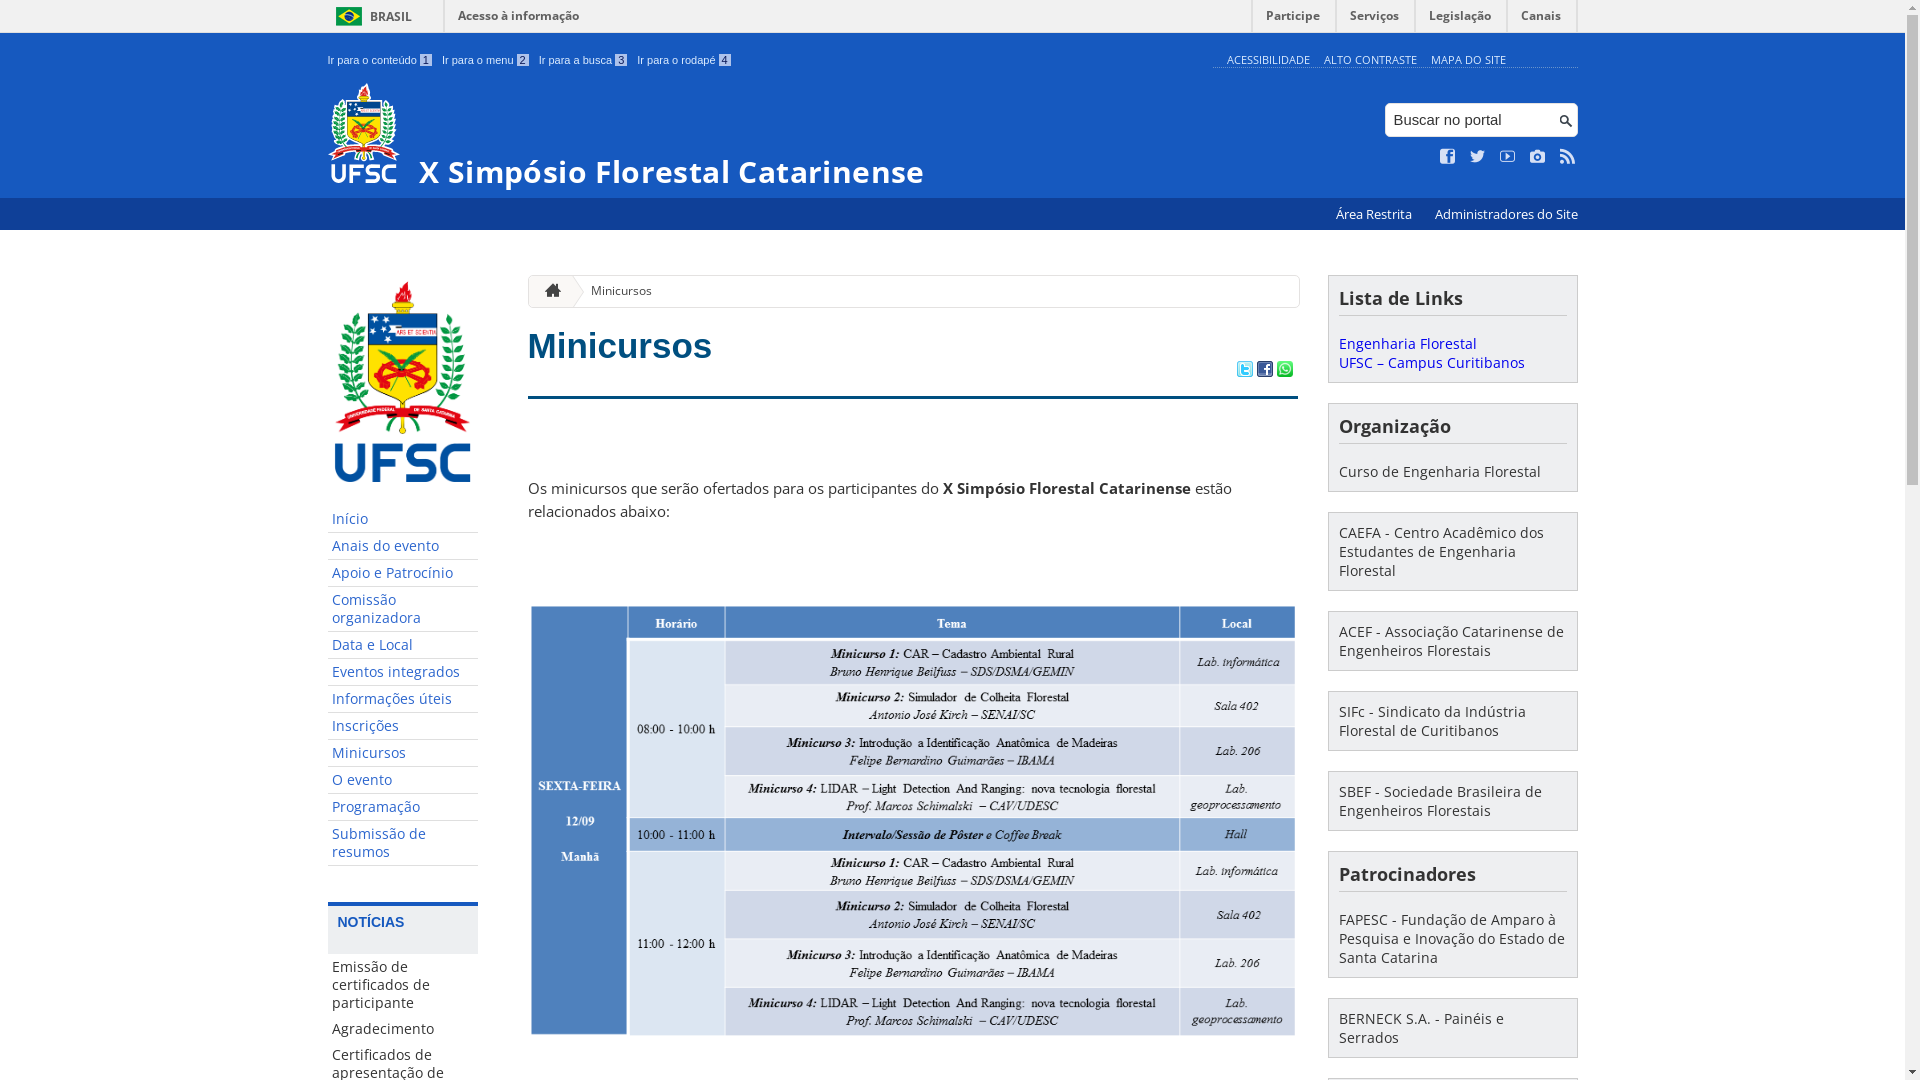 The image size is (1920, 1080). What do you see at coordinates (1538, 157) in the screenshot?
I see `Veja no Instagram` at bounding box center [1538, 157].